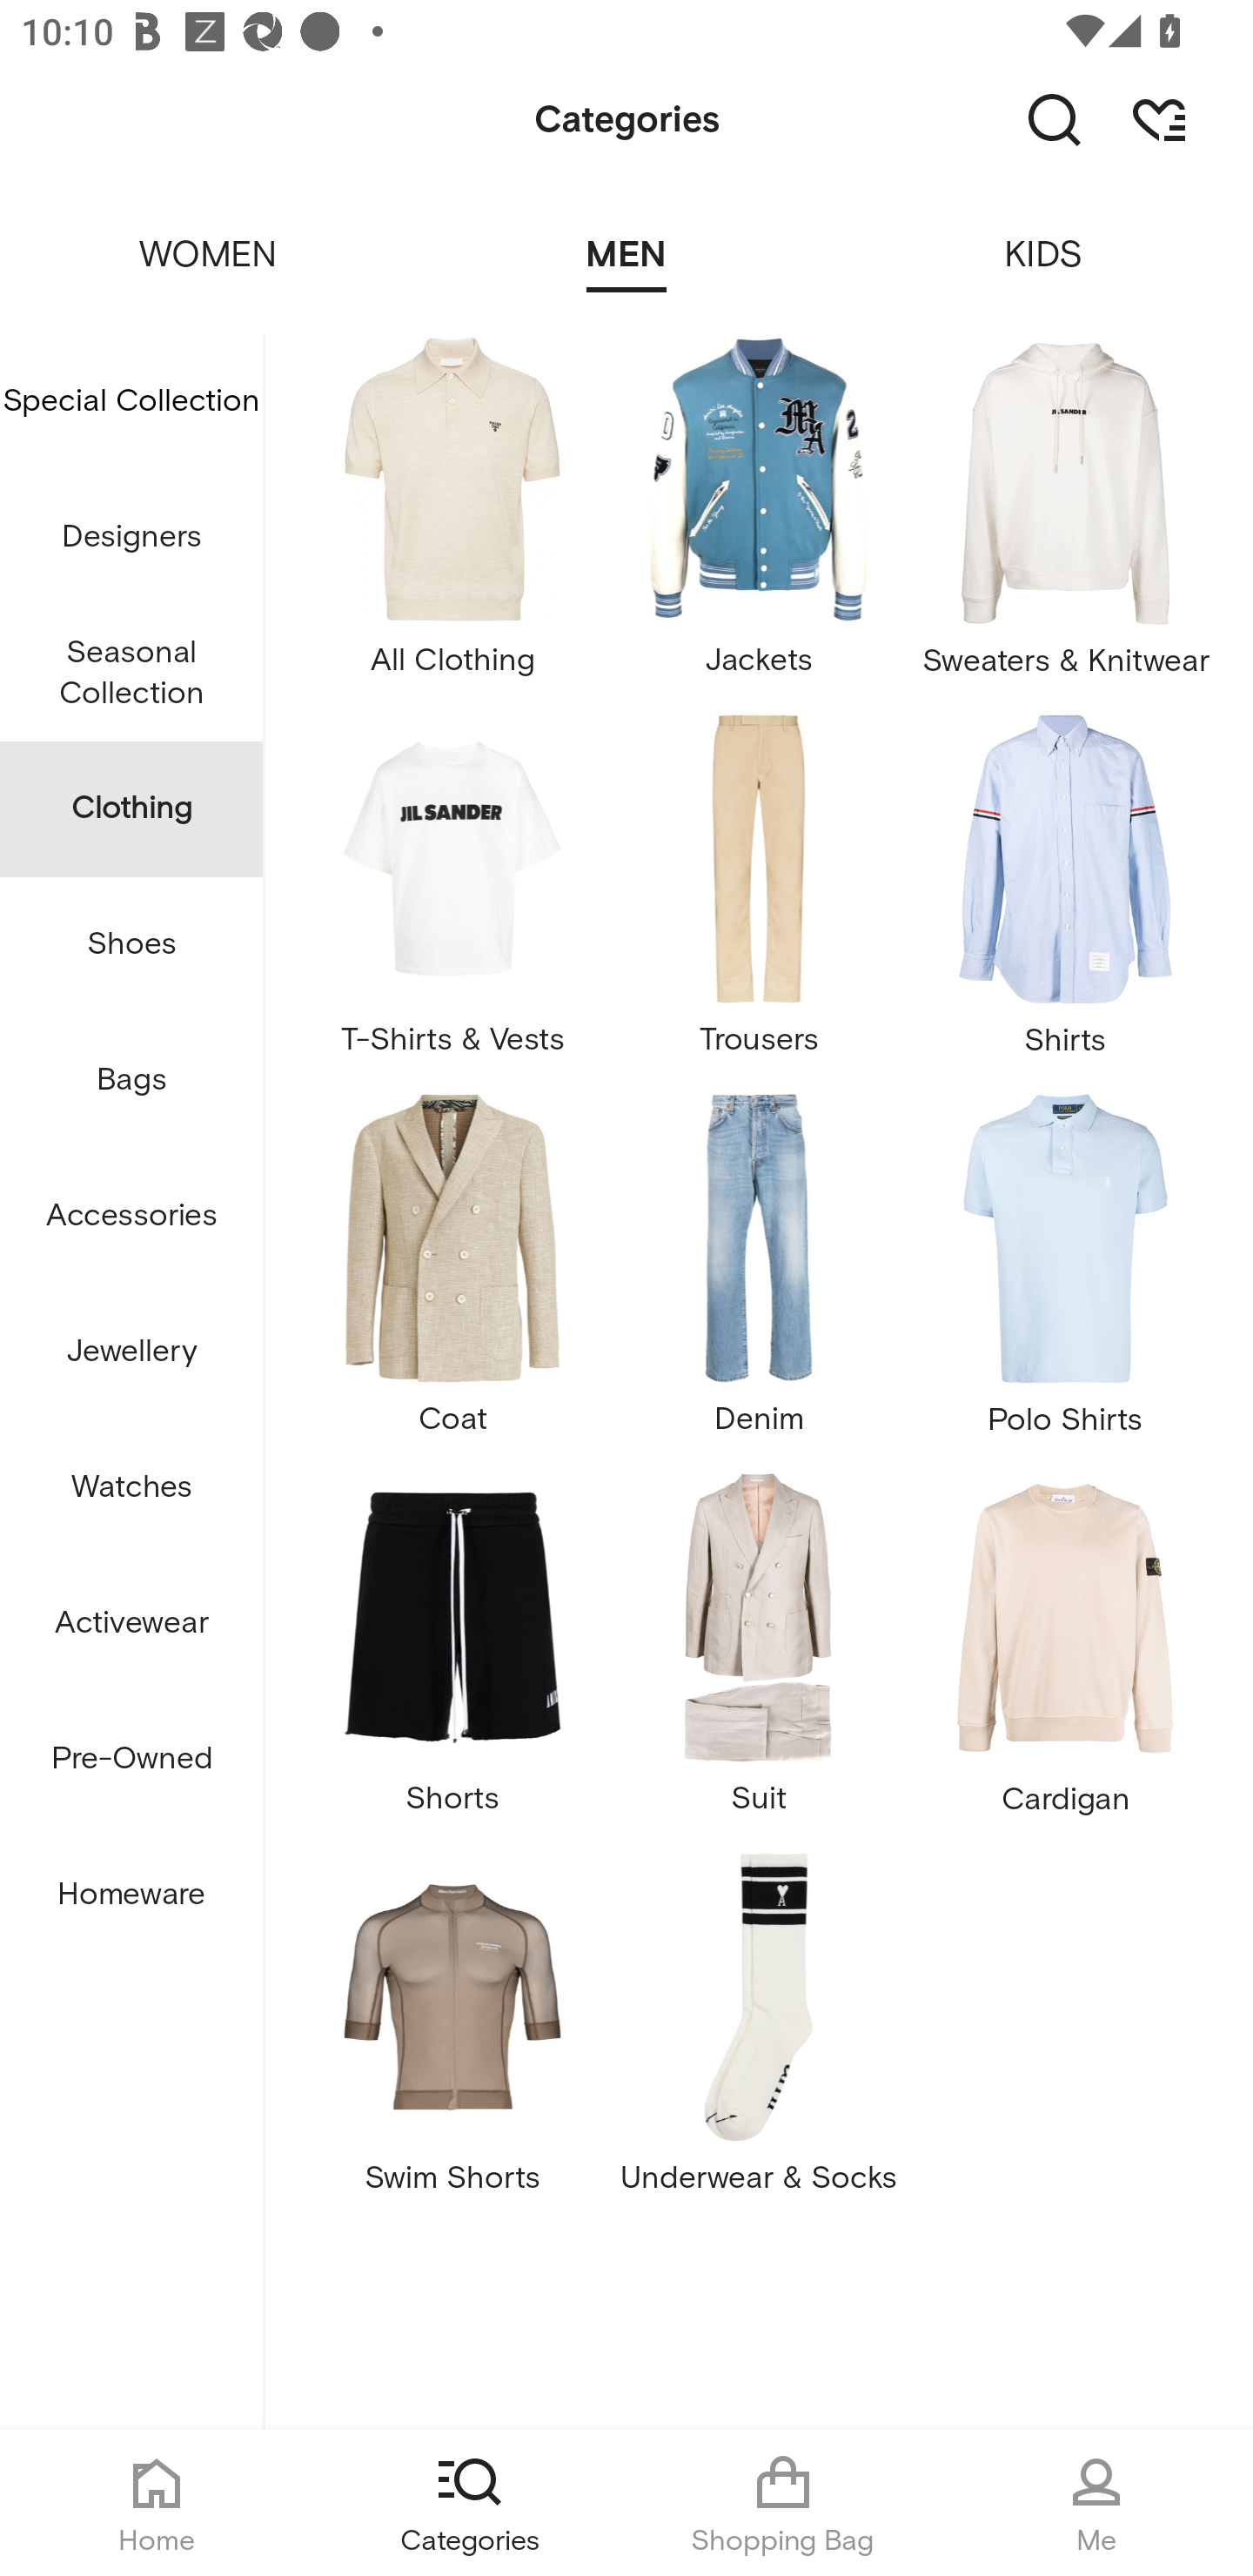  What do you see at coordinates (783, 2503) in the screenshot?
I see `Shopping Bag` at bounding box center [783, 2503].